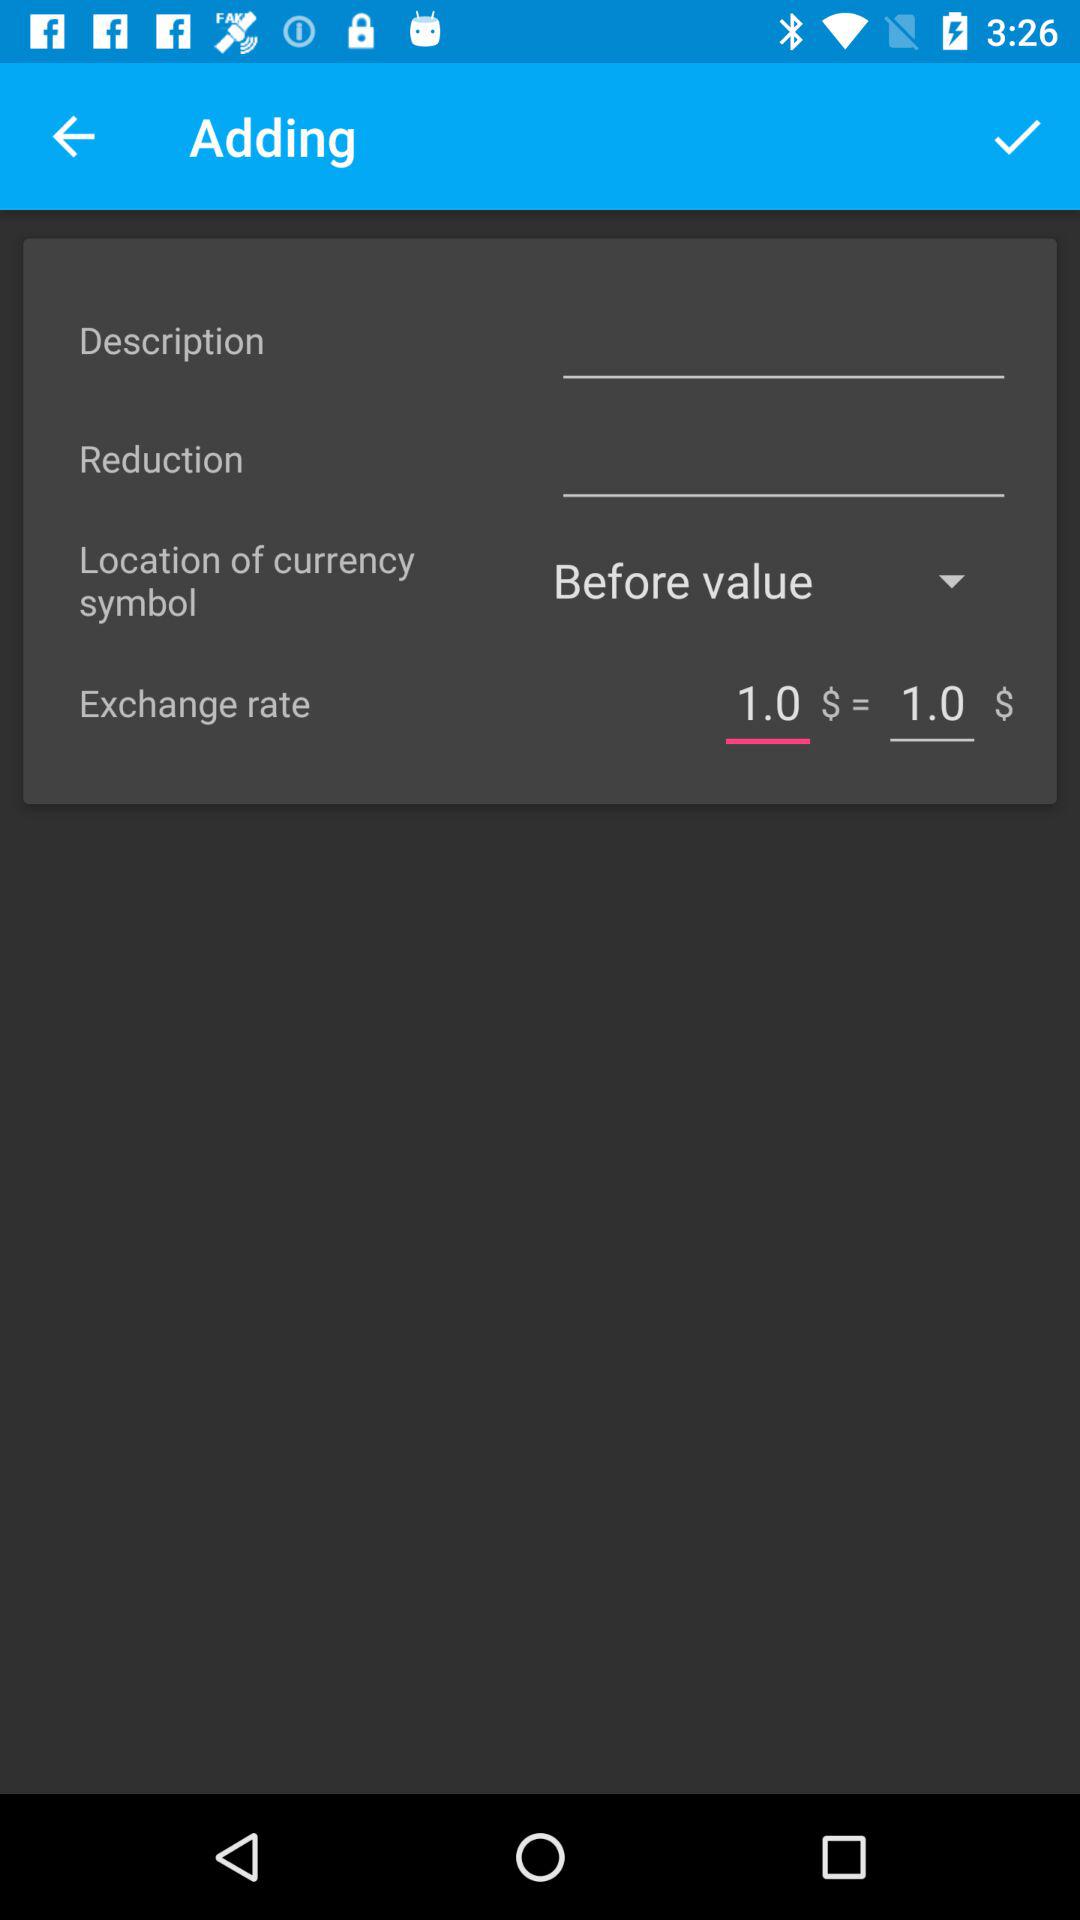  What do you see at coordinates (783, 340) in the screenshot?
I see `enter description` at bounding box center [783, 340].